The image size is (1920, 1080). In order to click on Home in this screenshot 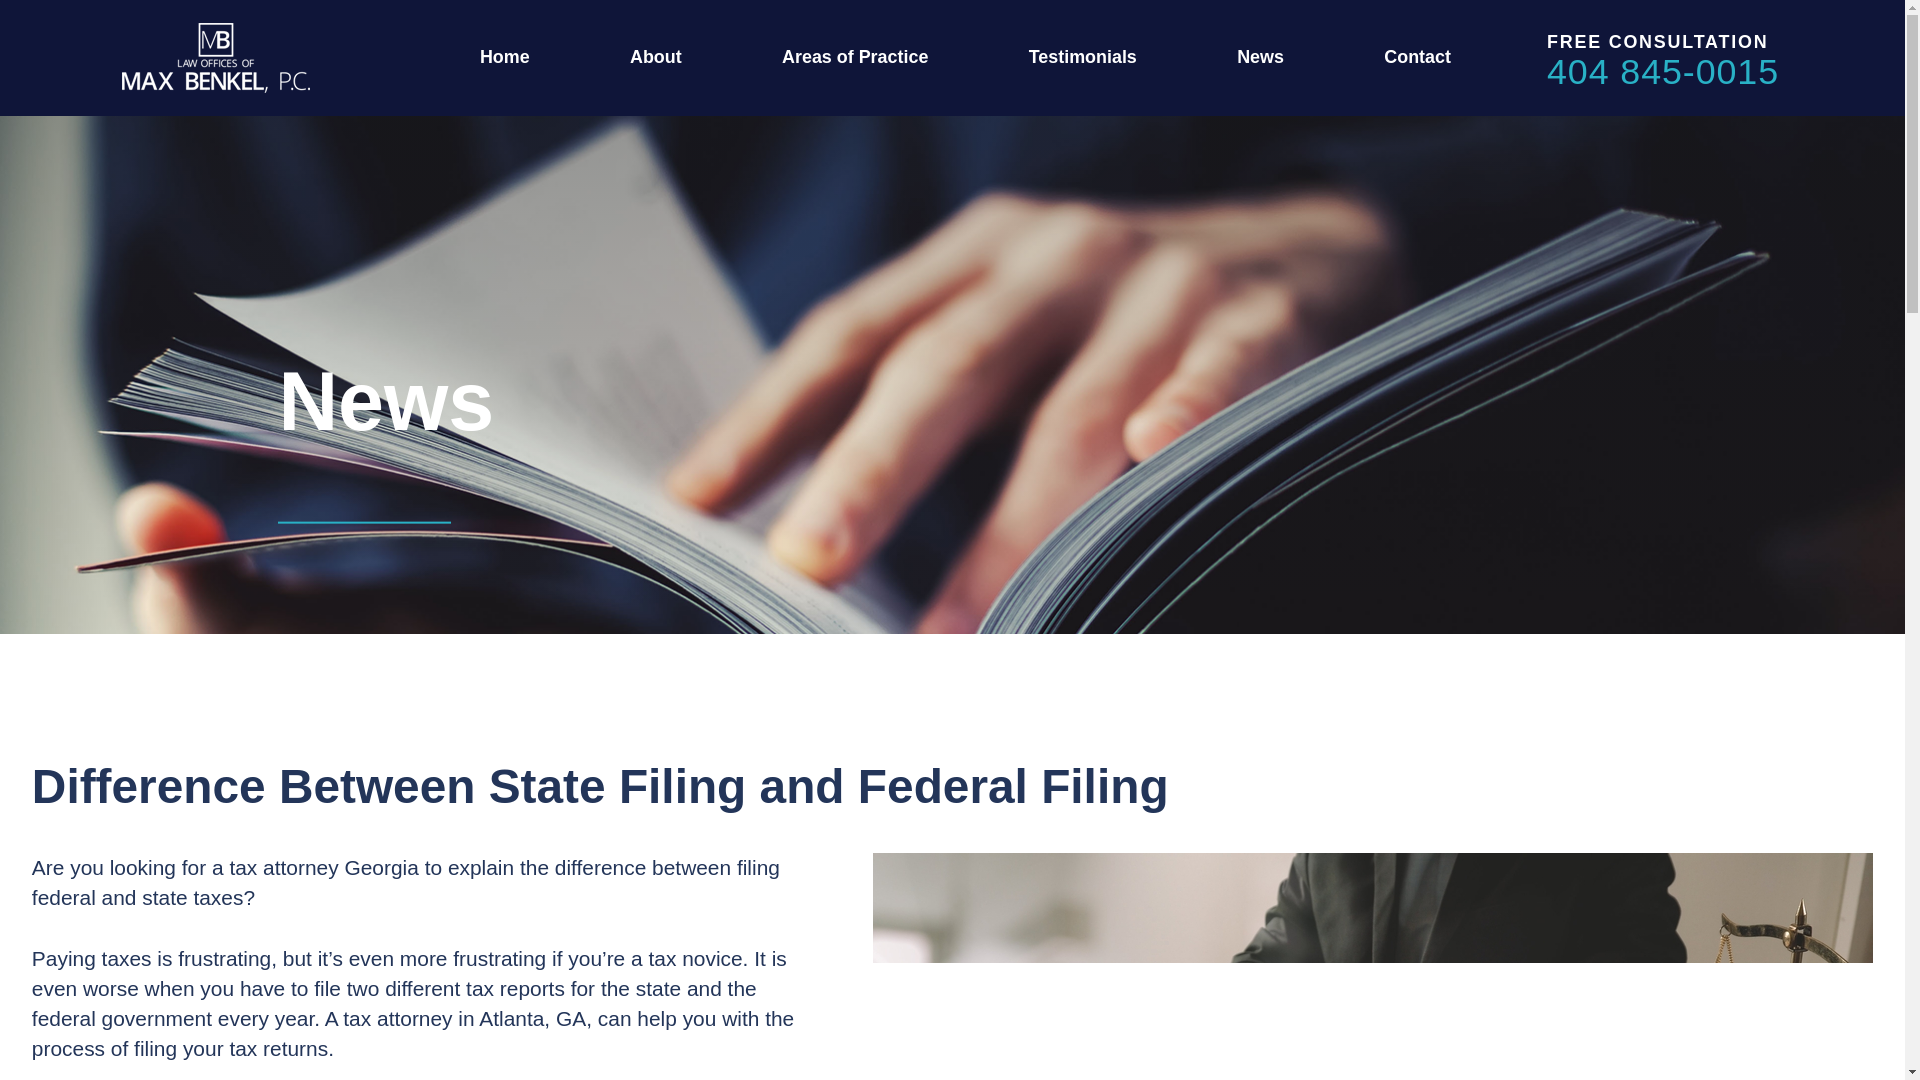, I will do `click(504, 56)`.